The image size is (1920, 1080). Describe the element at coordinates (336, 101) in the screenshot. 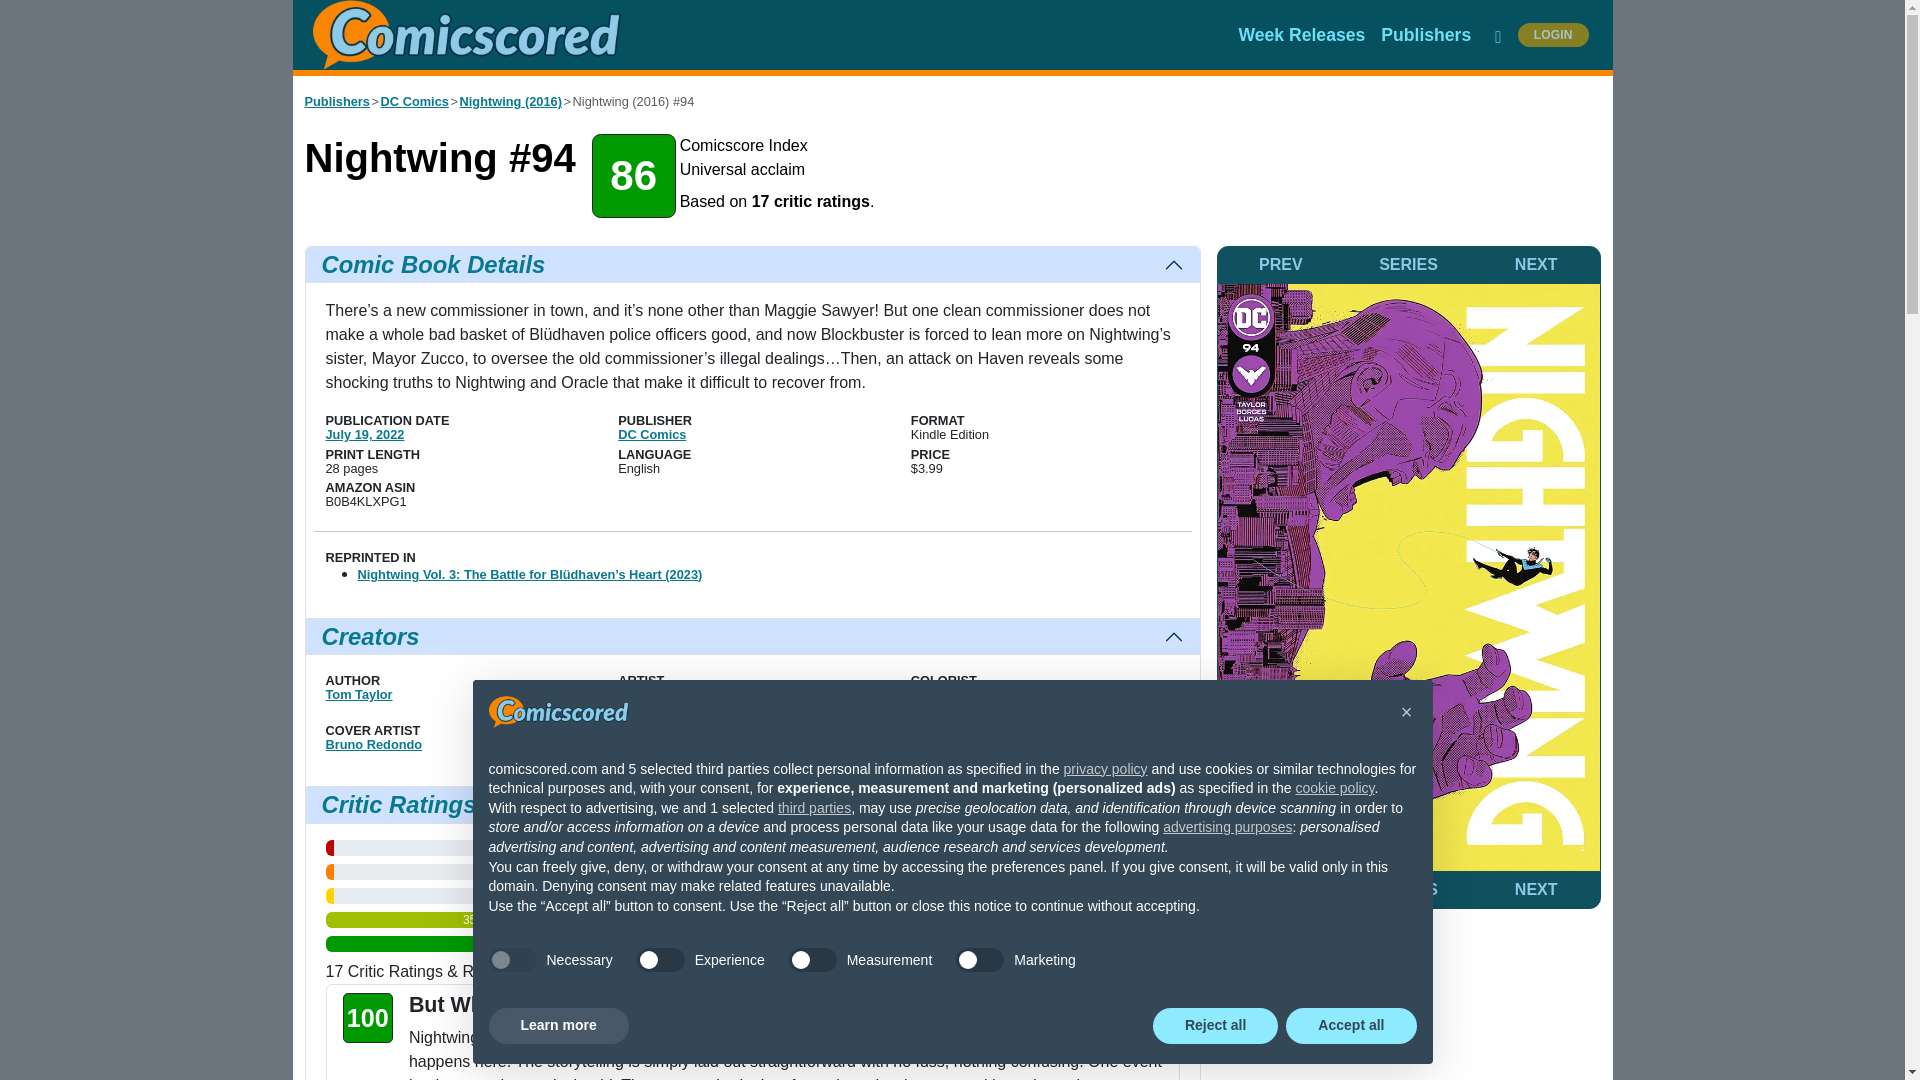

I see `Publishers` at that location.